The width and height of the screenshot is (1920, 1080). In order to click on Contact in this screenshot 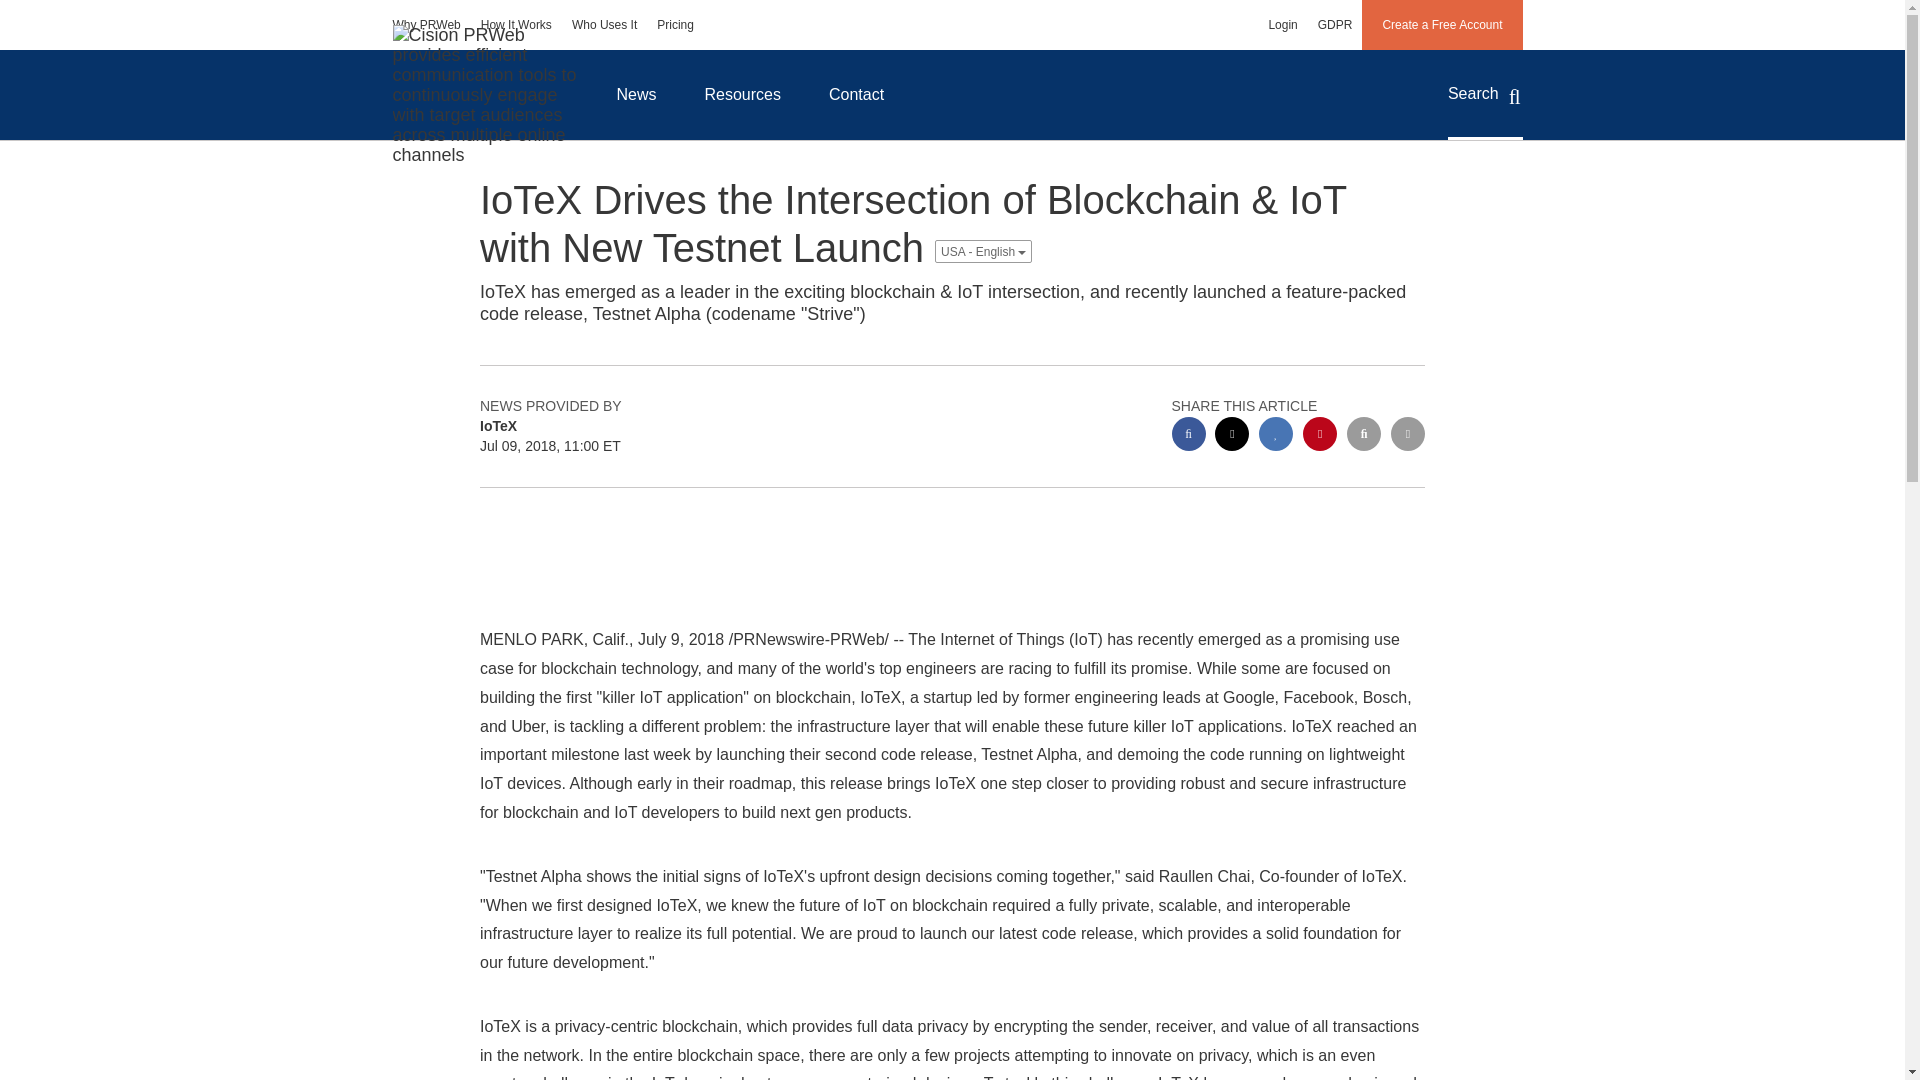, I will do `click(856, 94)`.